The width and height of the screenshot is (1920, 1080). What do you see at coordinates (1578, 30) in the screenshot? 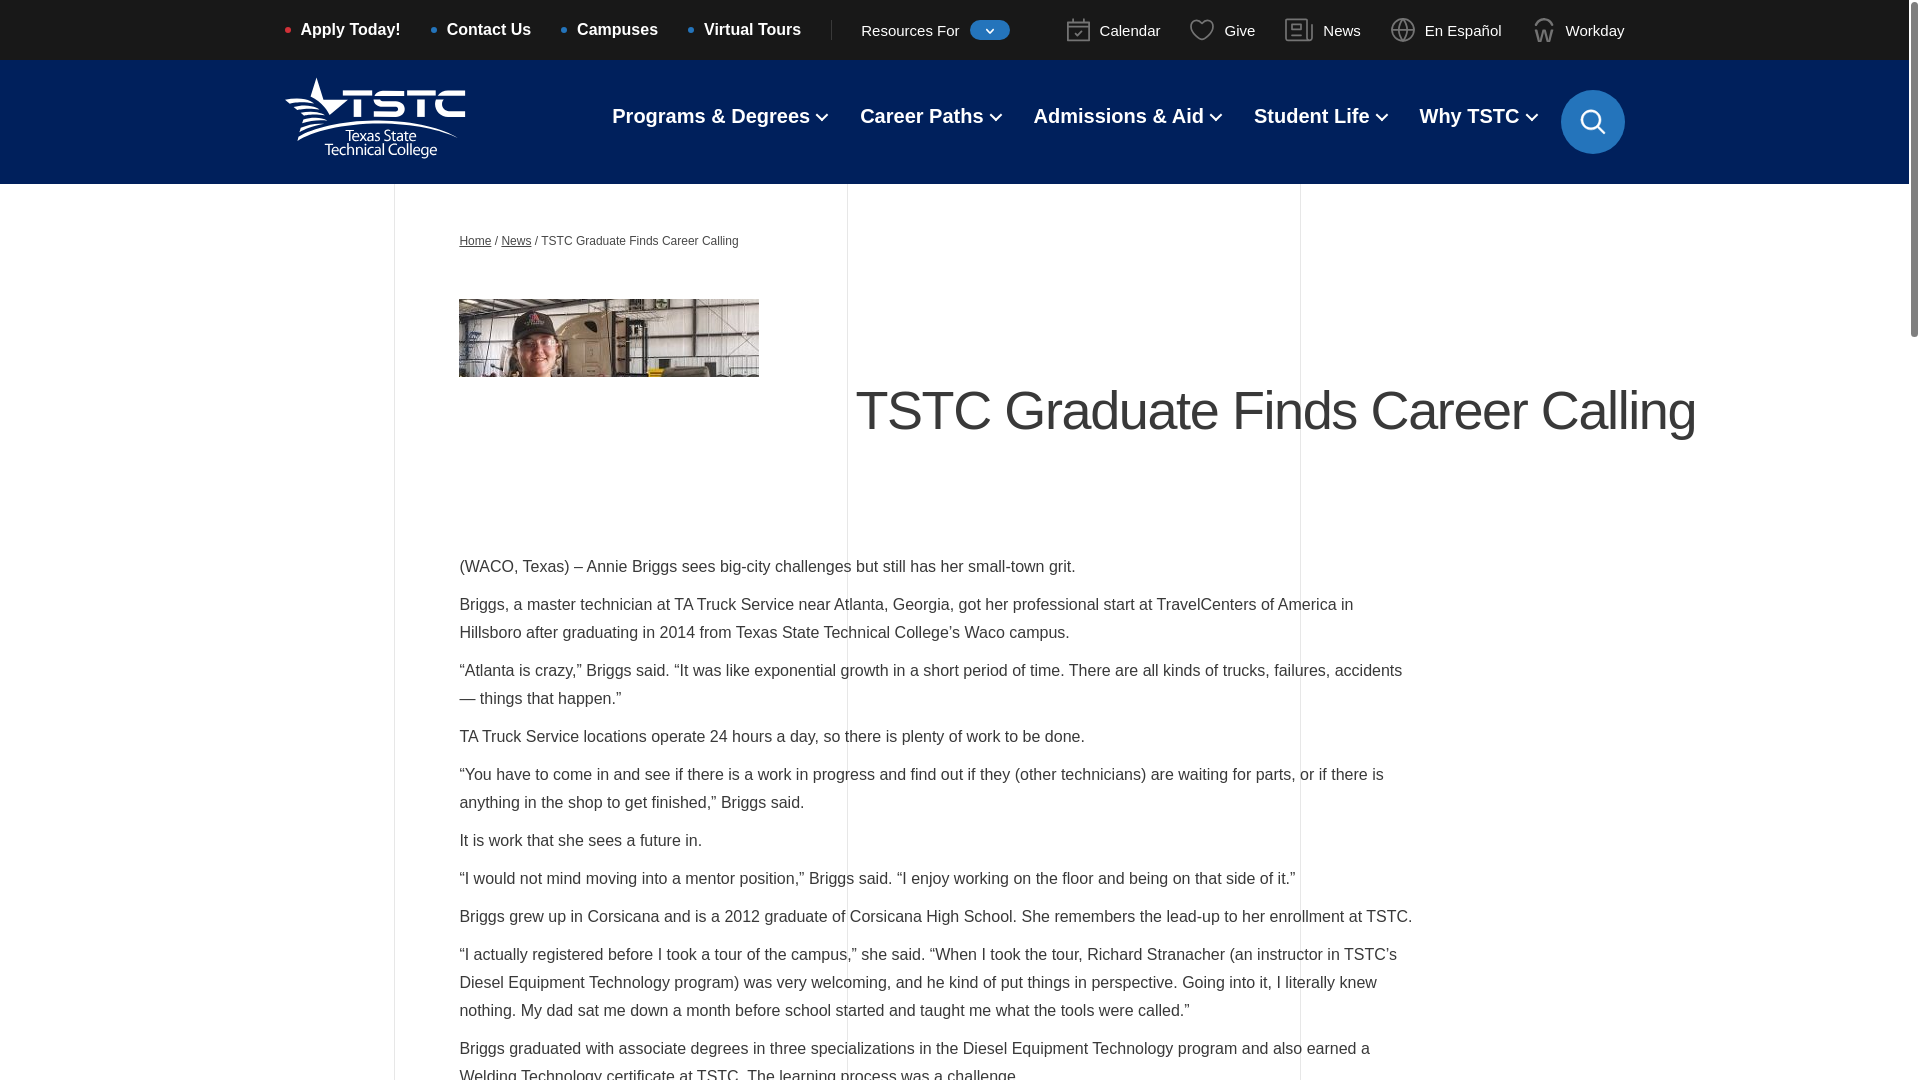
I see `TSTC Workday` at bounding box center [1578, 30].